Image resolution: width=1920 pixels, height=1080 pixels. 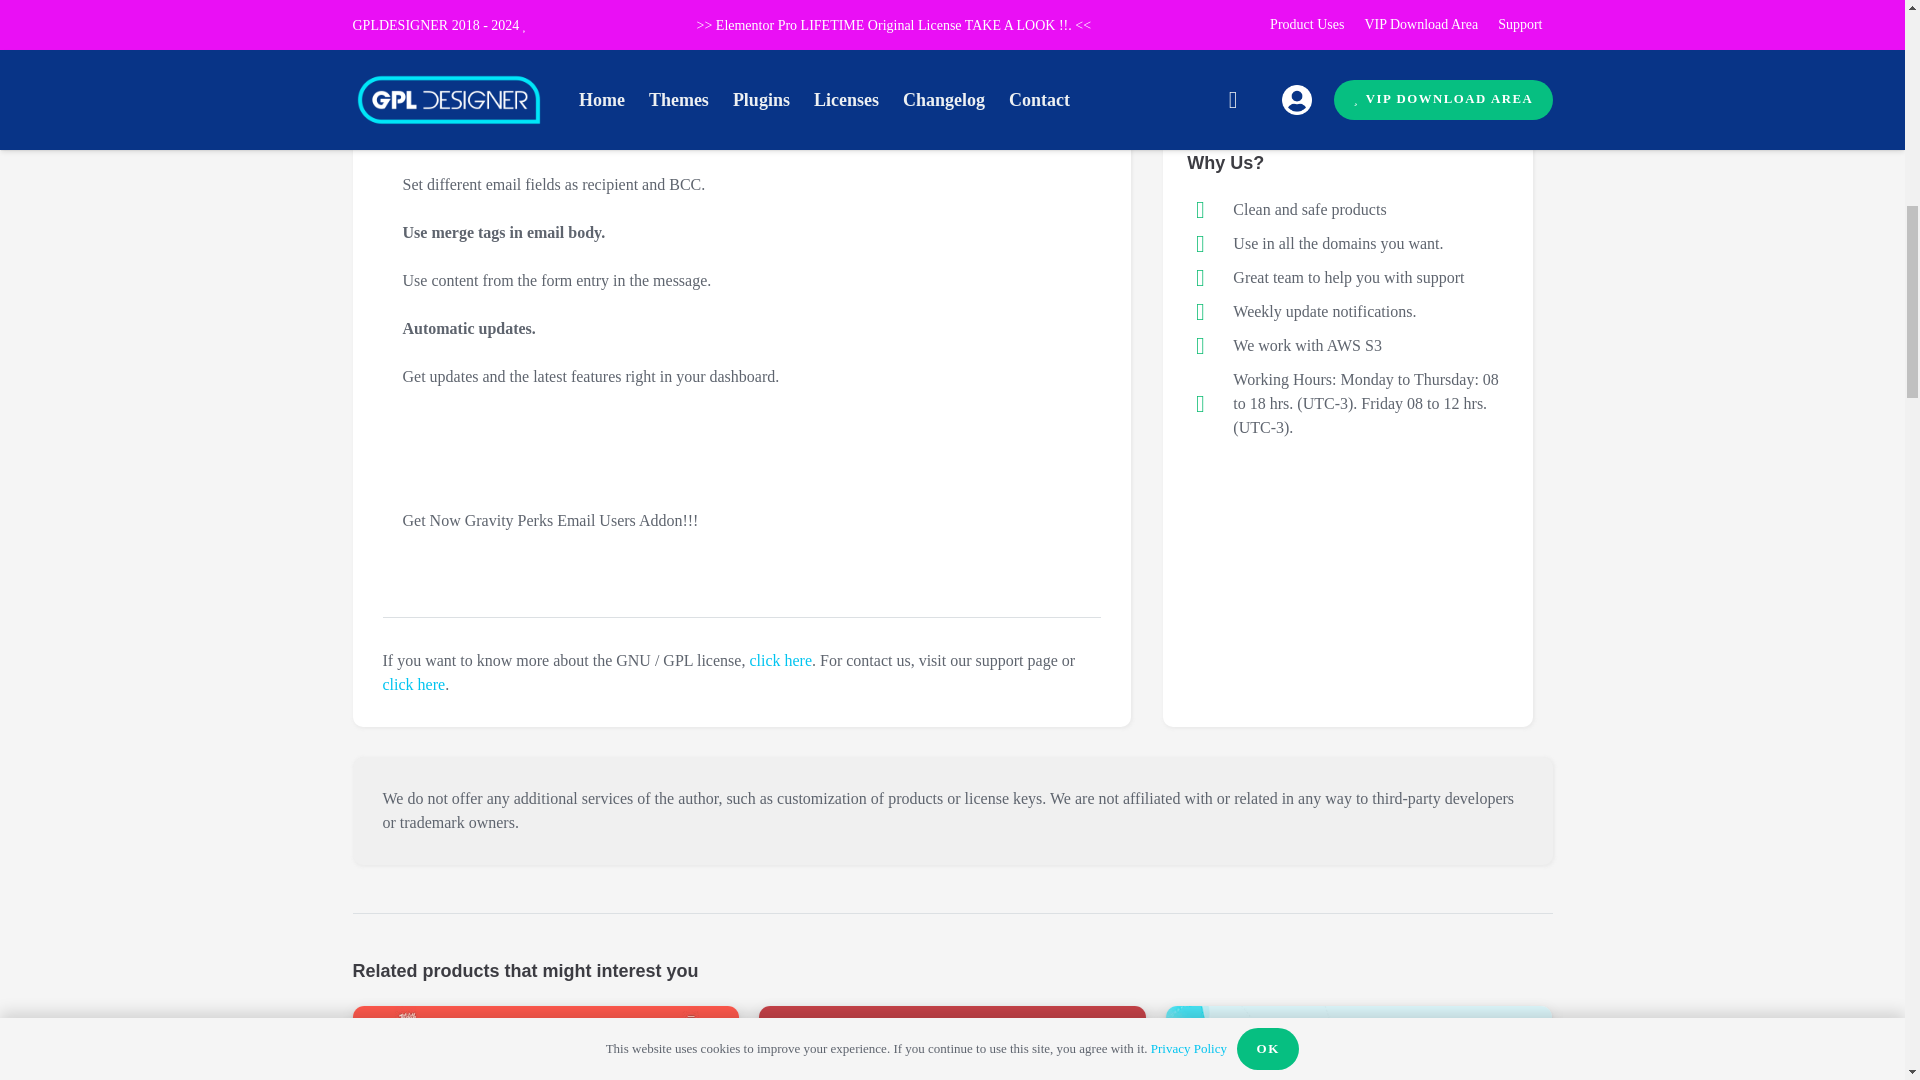 I want to click on Send Notification, so click(x=1287, y=50).